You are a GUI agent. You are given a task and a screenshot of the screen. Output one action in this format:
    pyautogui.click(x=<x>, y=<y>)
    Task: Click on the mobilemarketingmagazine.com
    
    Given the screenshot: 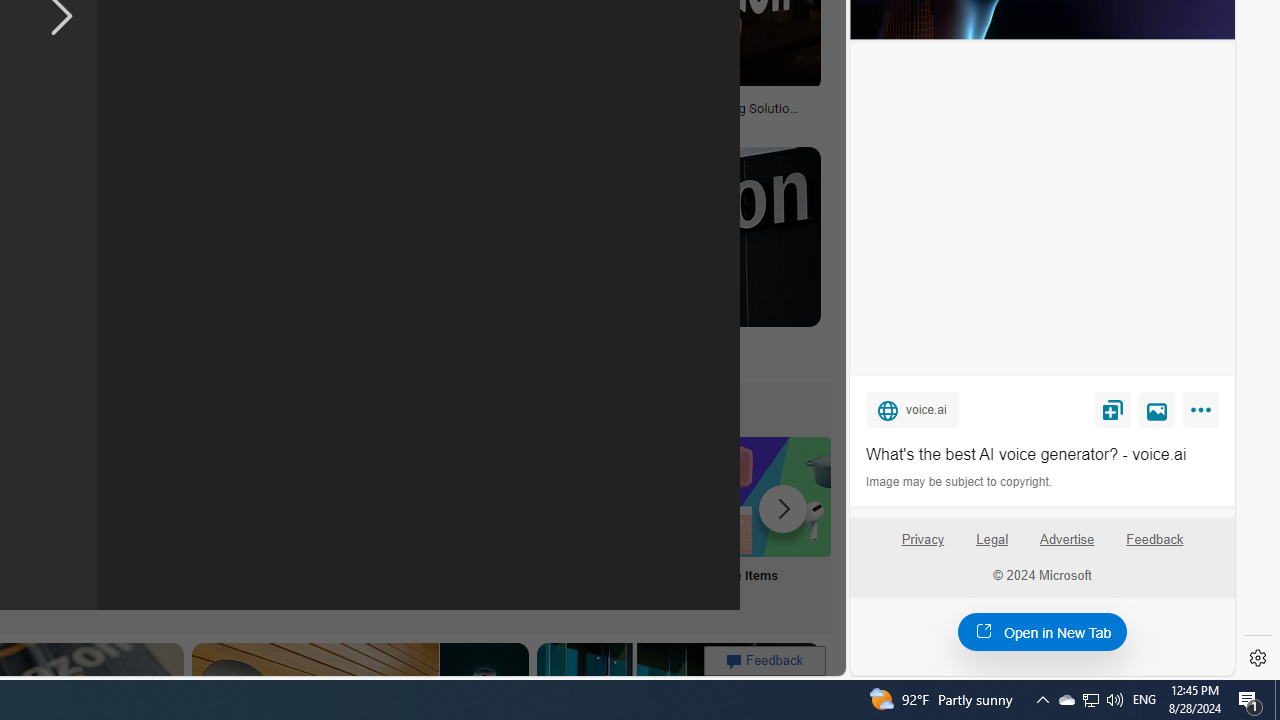 What is the action you would take?
    pyautogui.click(x=574, y=122)
    